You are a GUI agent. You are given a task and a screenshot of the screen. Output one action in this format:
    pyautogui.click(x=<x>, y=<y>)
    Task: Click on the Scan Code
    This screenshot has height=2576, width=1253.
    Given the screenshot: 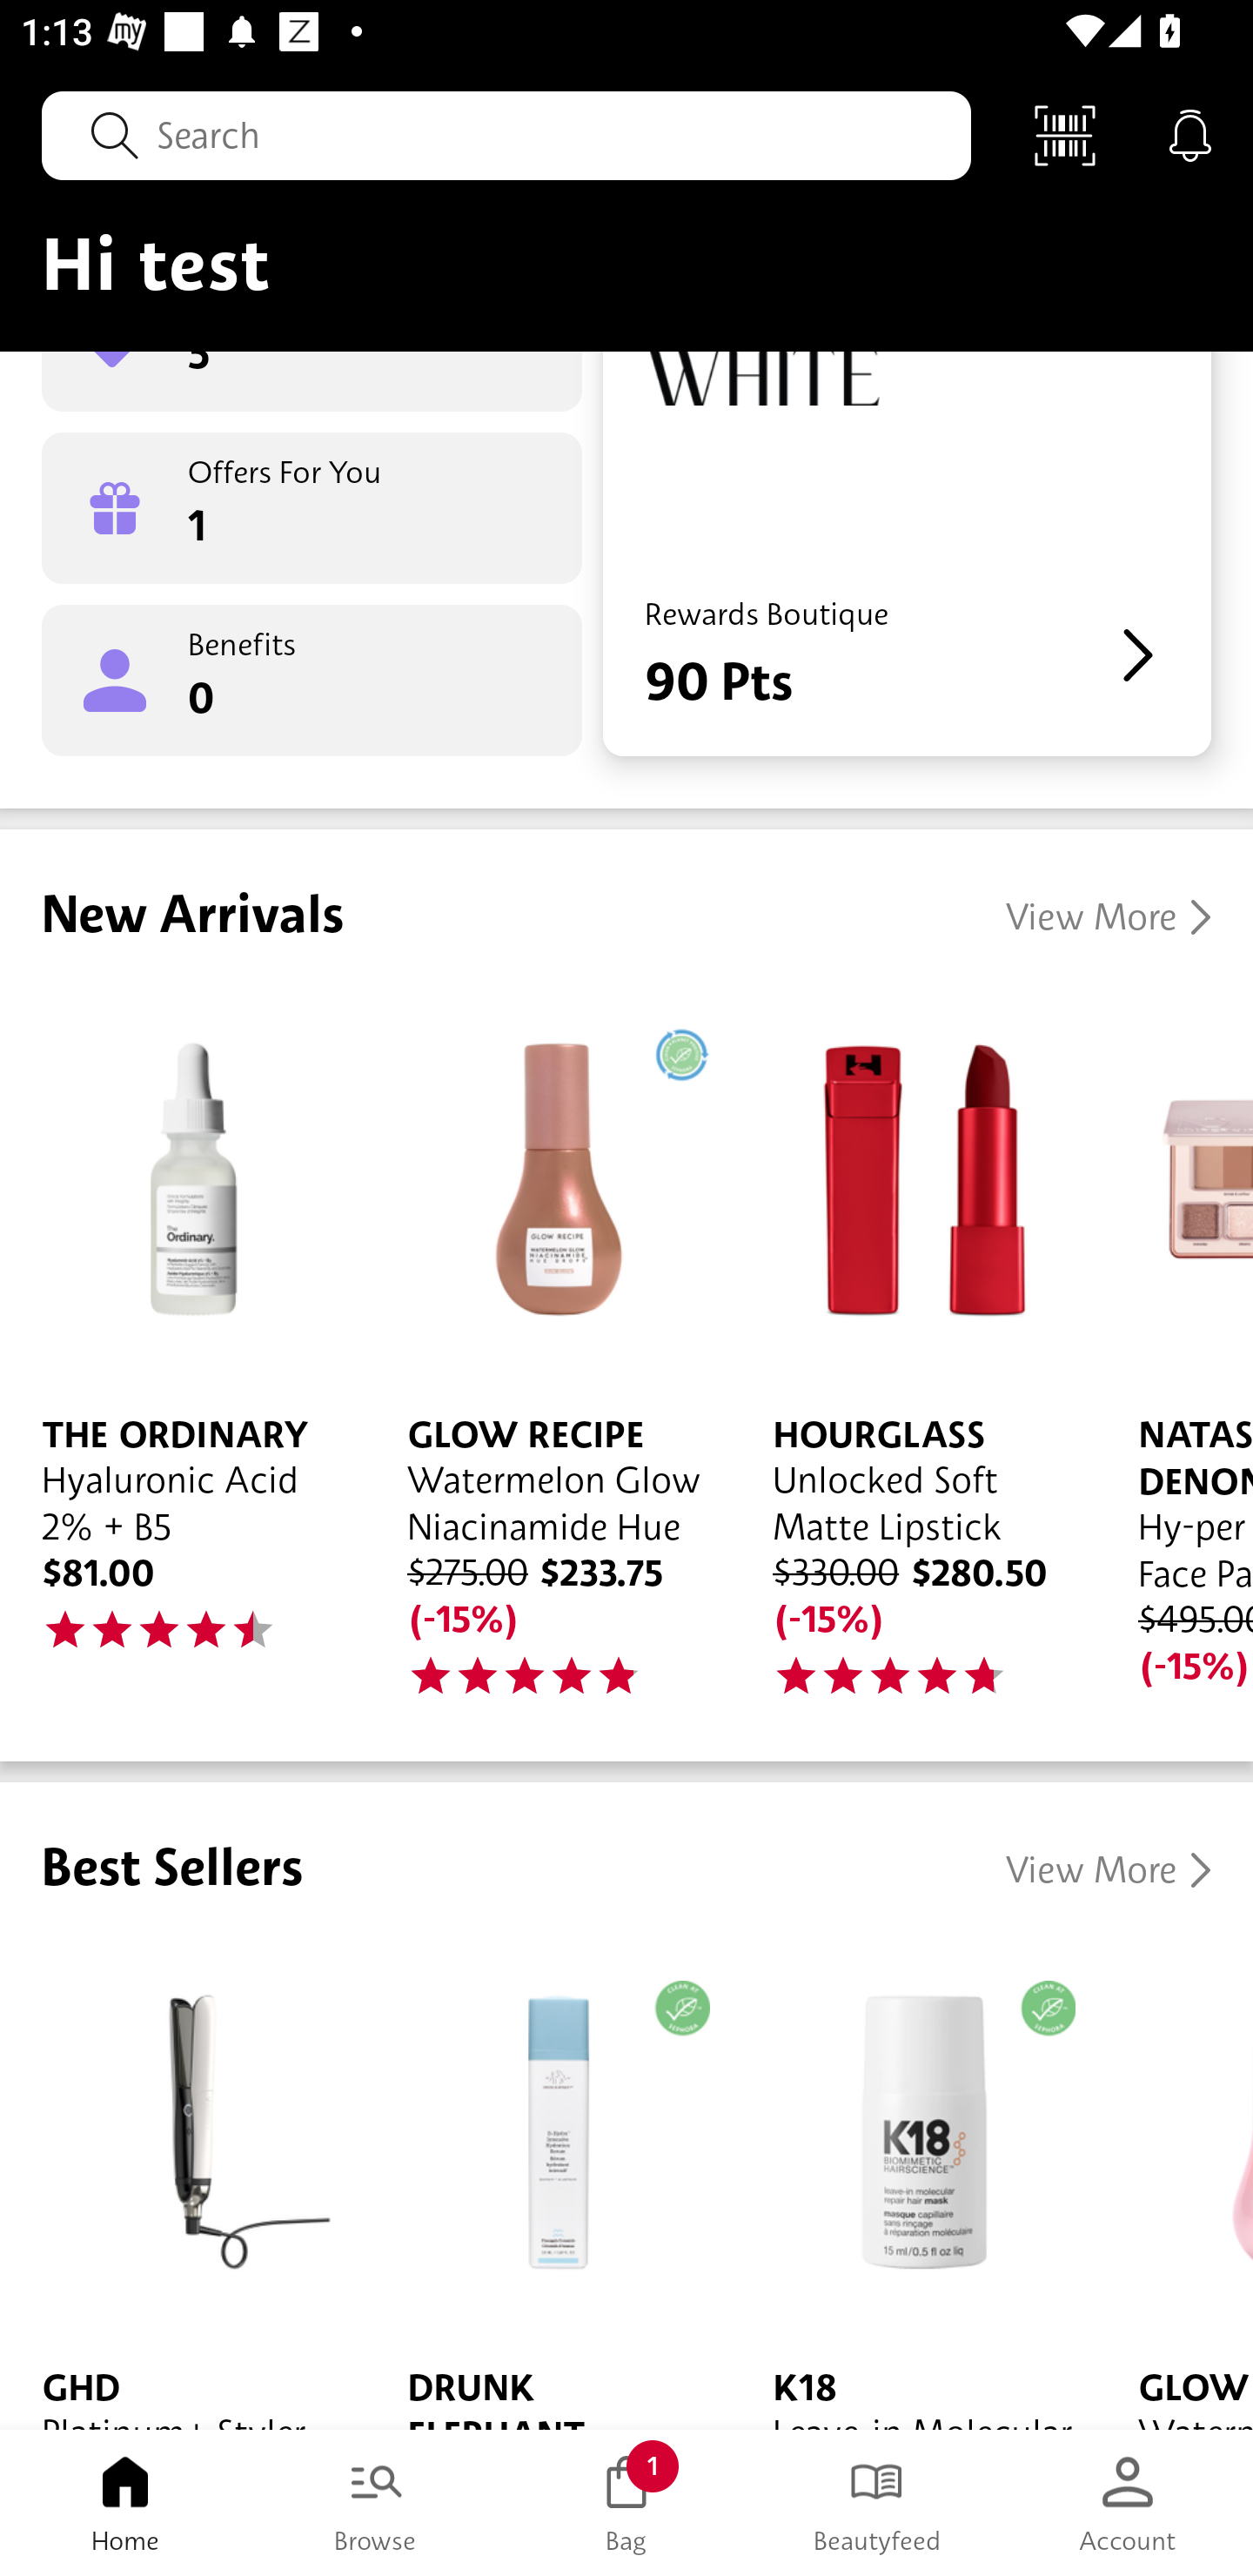 What is the action you would take?
    pyautogui.click(x=1065, y=134)
    